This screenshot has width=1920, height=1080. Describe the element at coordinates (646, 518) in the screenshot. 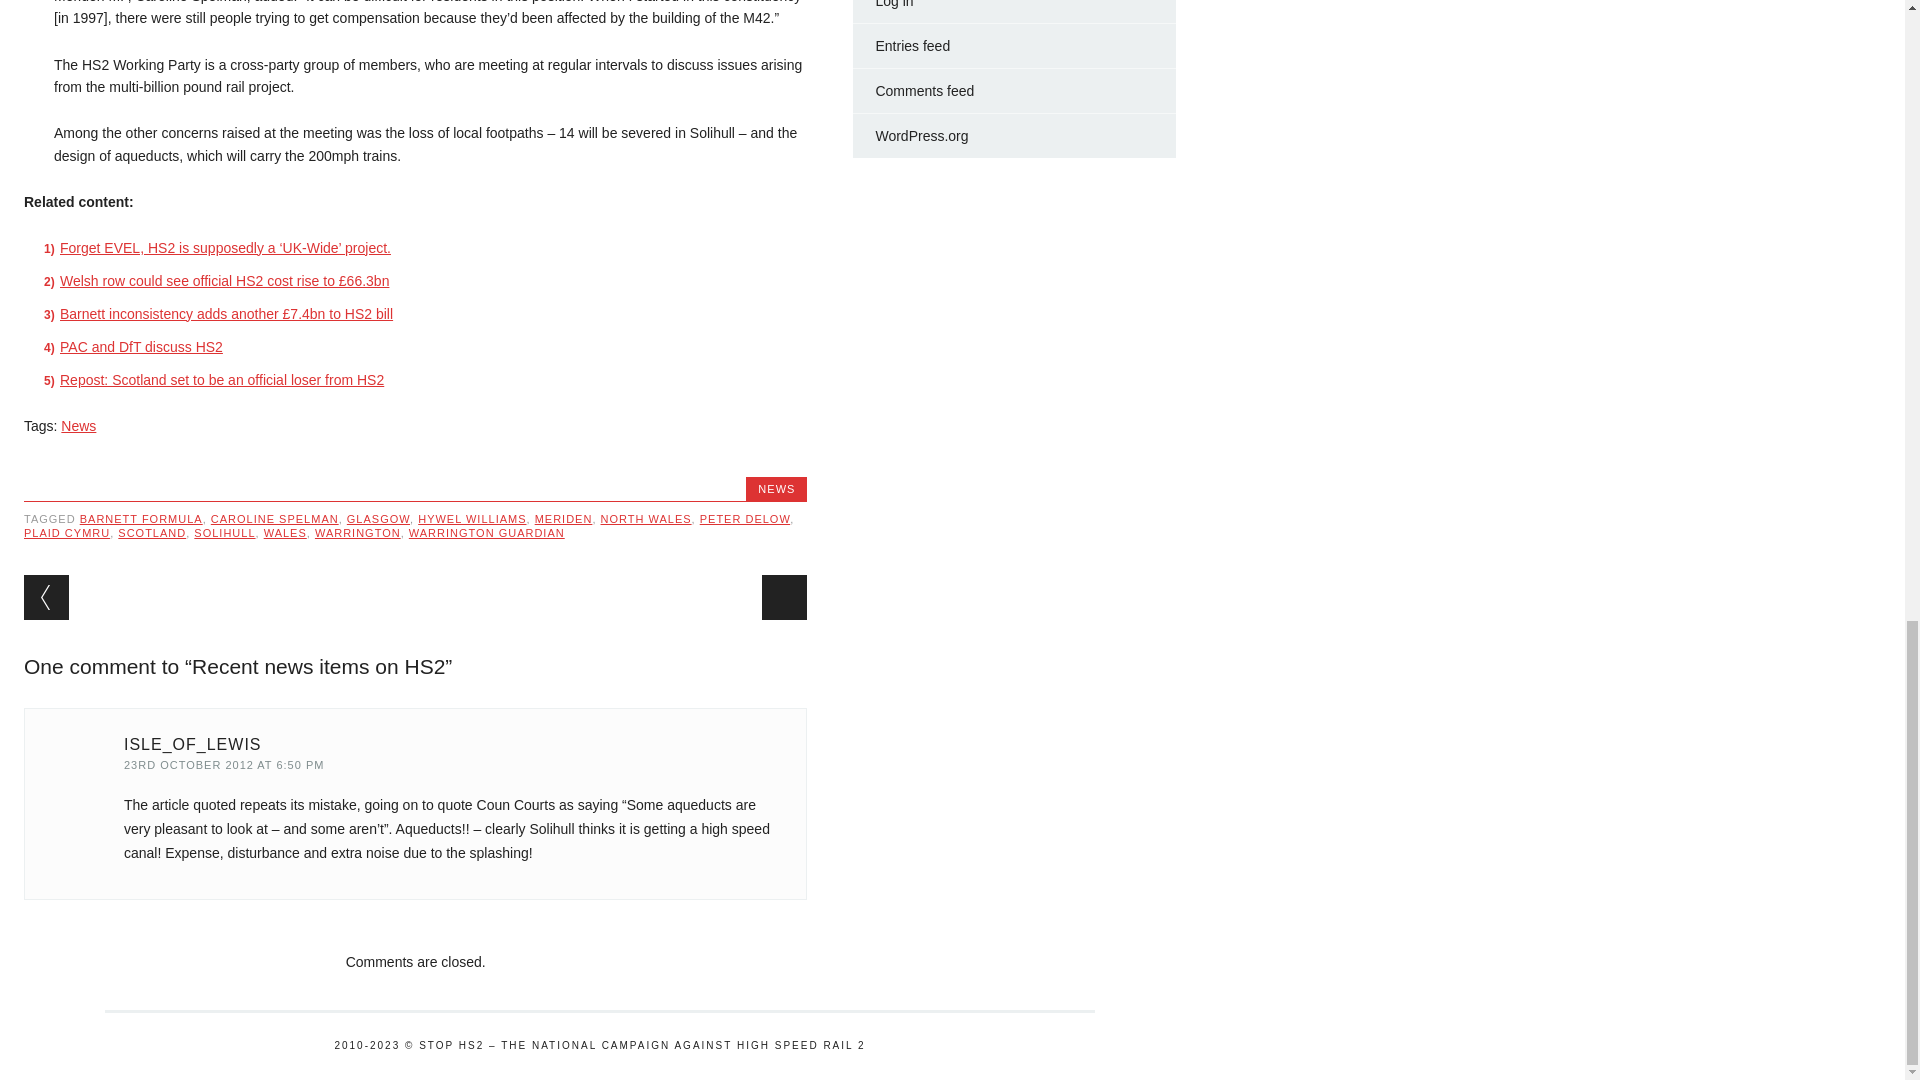

I see `NORTH WALES` at that location.